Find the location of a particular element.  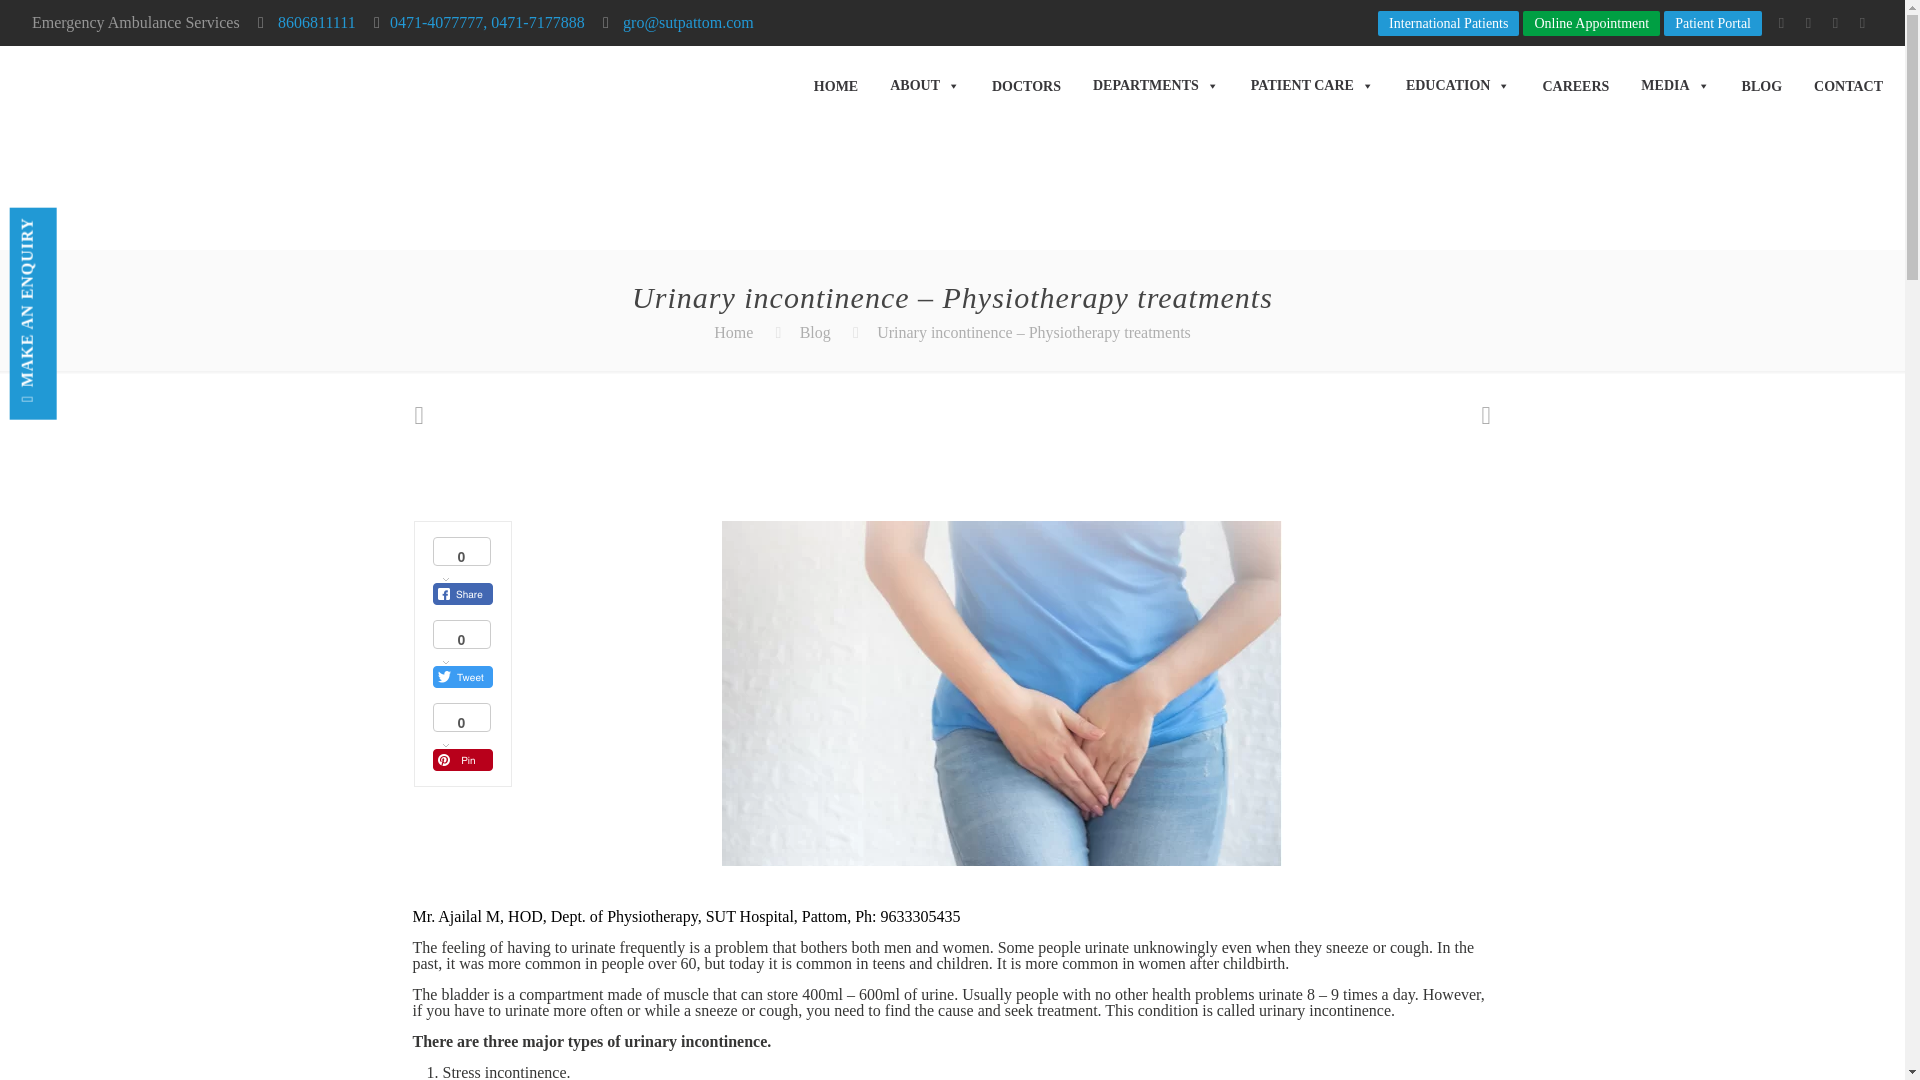

LinkedIn is located at coordinates (1835, 23).